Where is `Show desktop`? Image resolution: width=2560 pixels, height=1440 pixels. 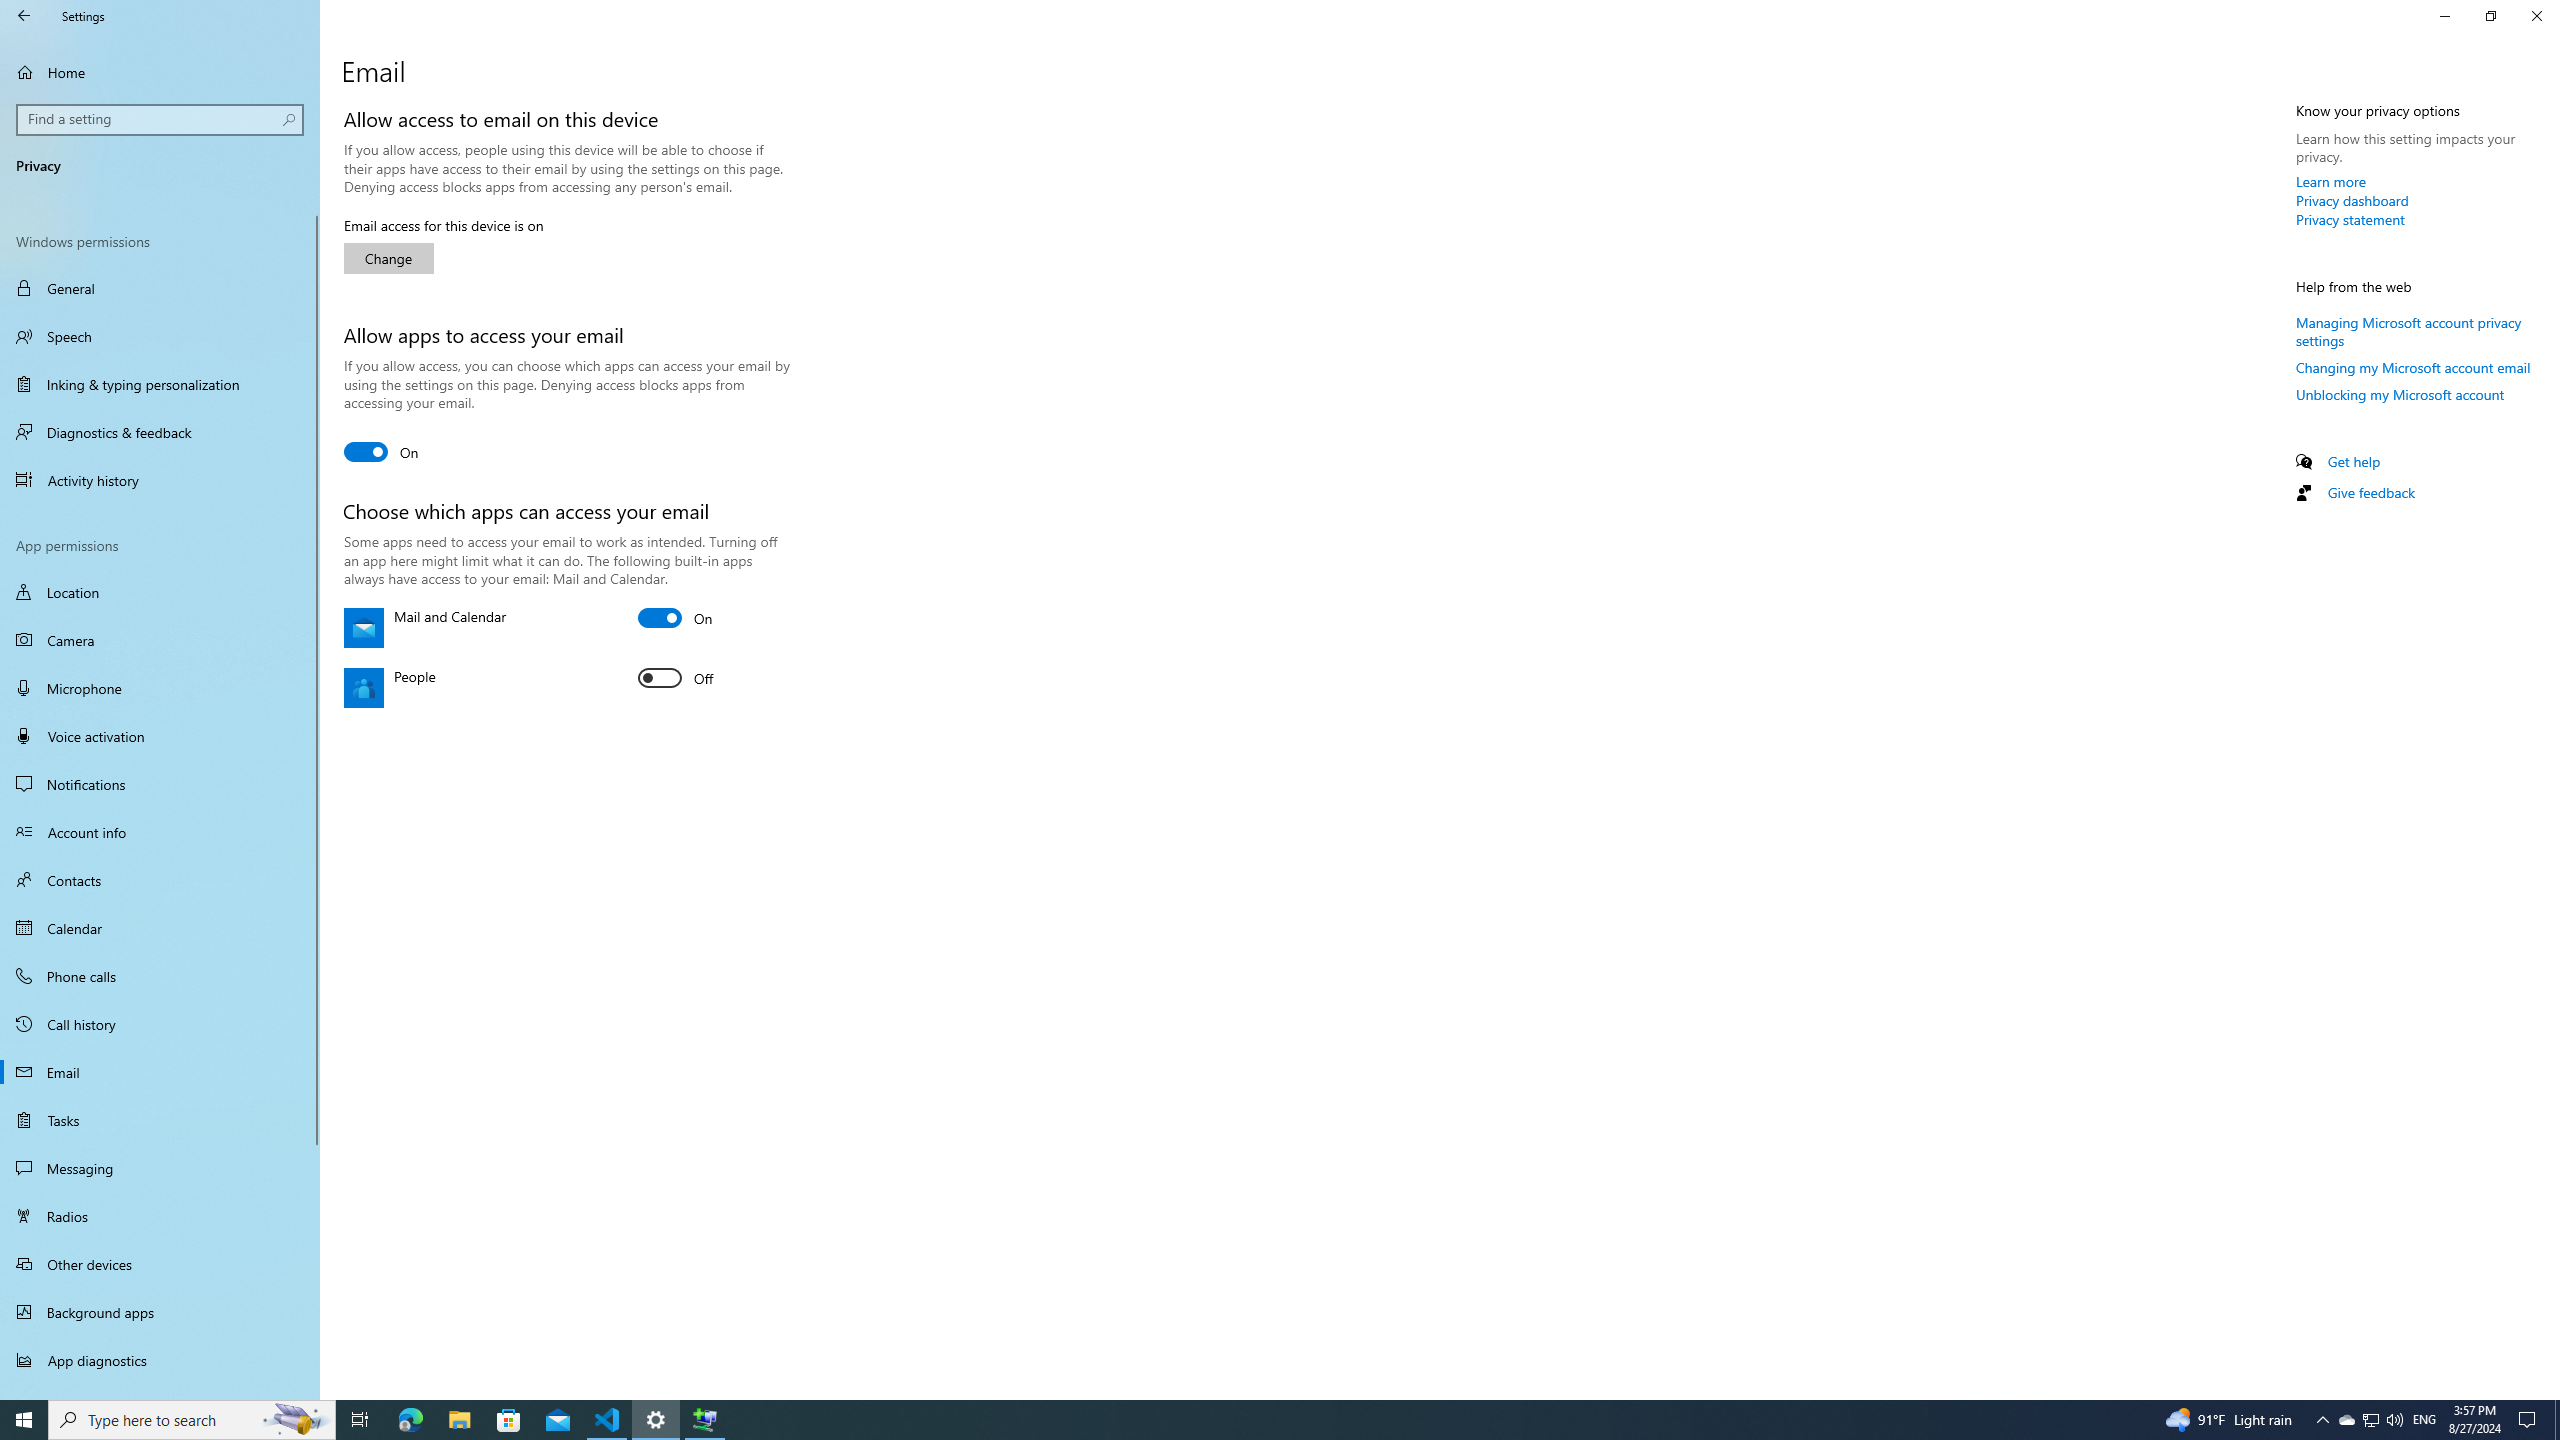
Show desktop is located at coordinates (2557, 1420).